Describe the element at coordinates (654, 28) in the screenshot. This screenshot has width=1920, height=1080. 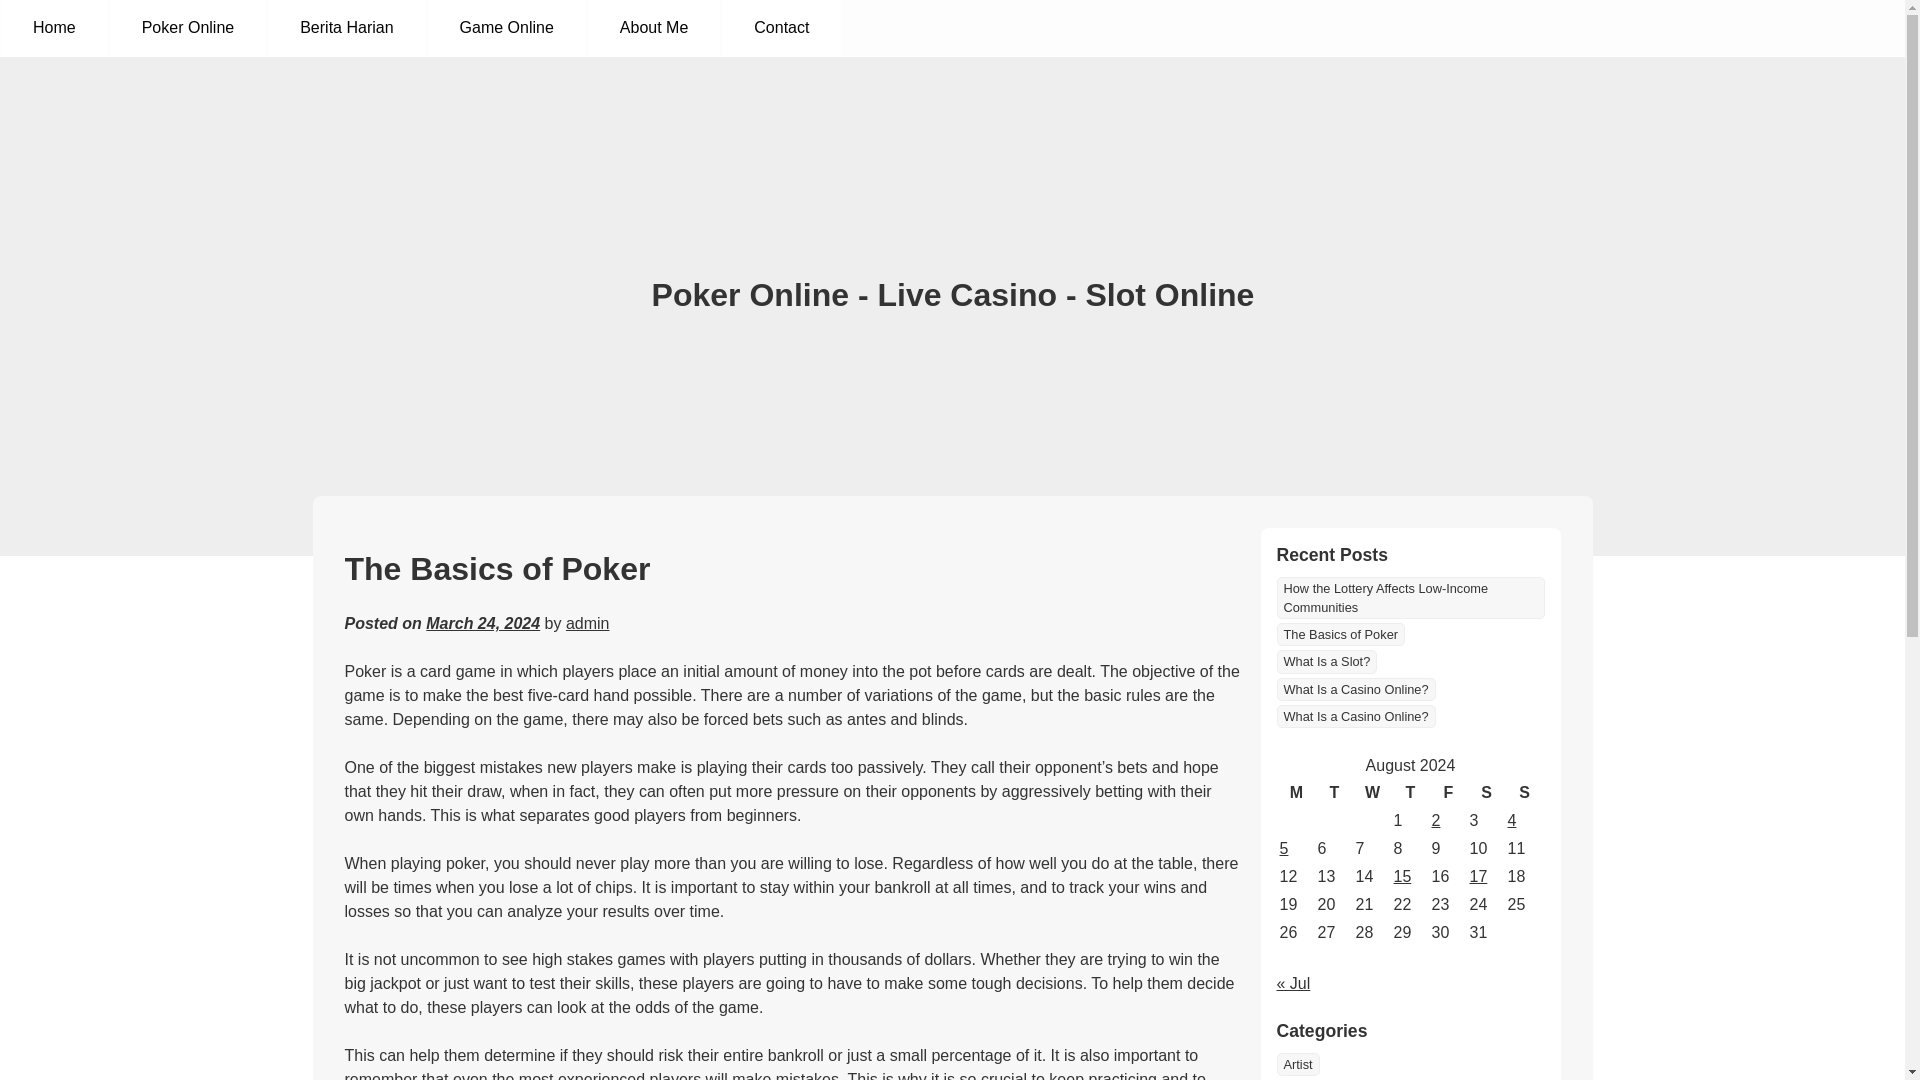
I see `About Me` at that location.